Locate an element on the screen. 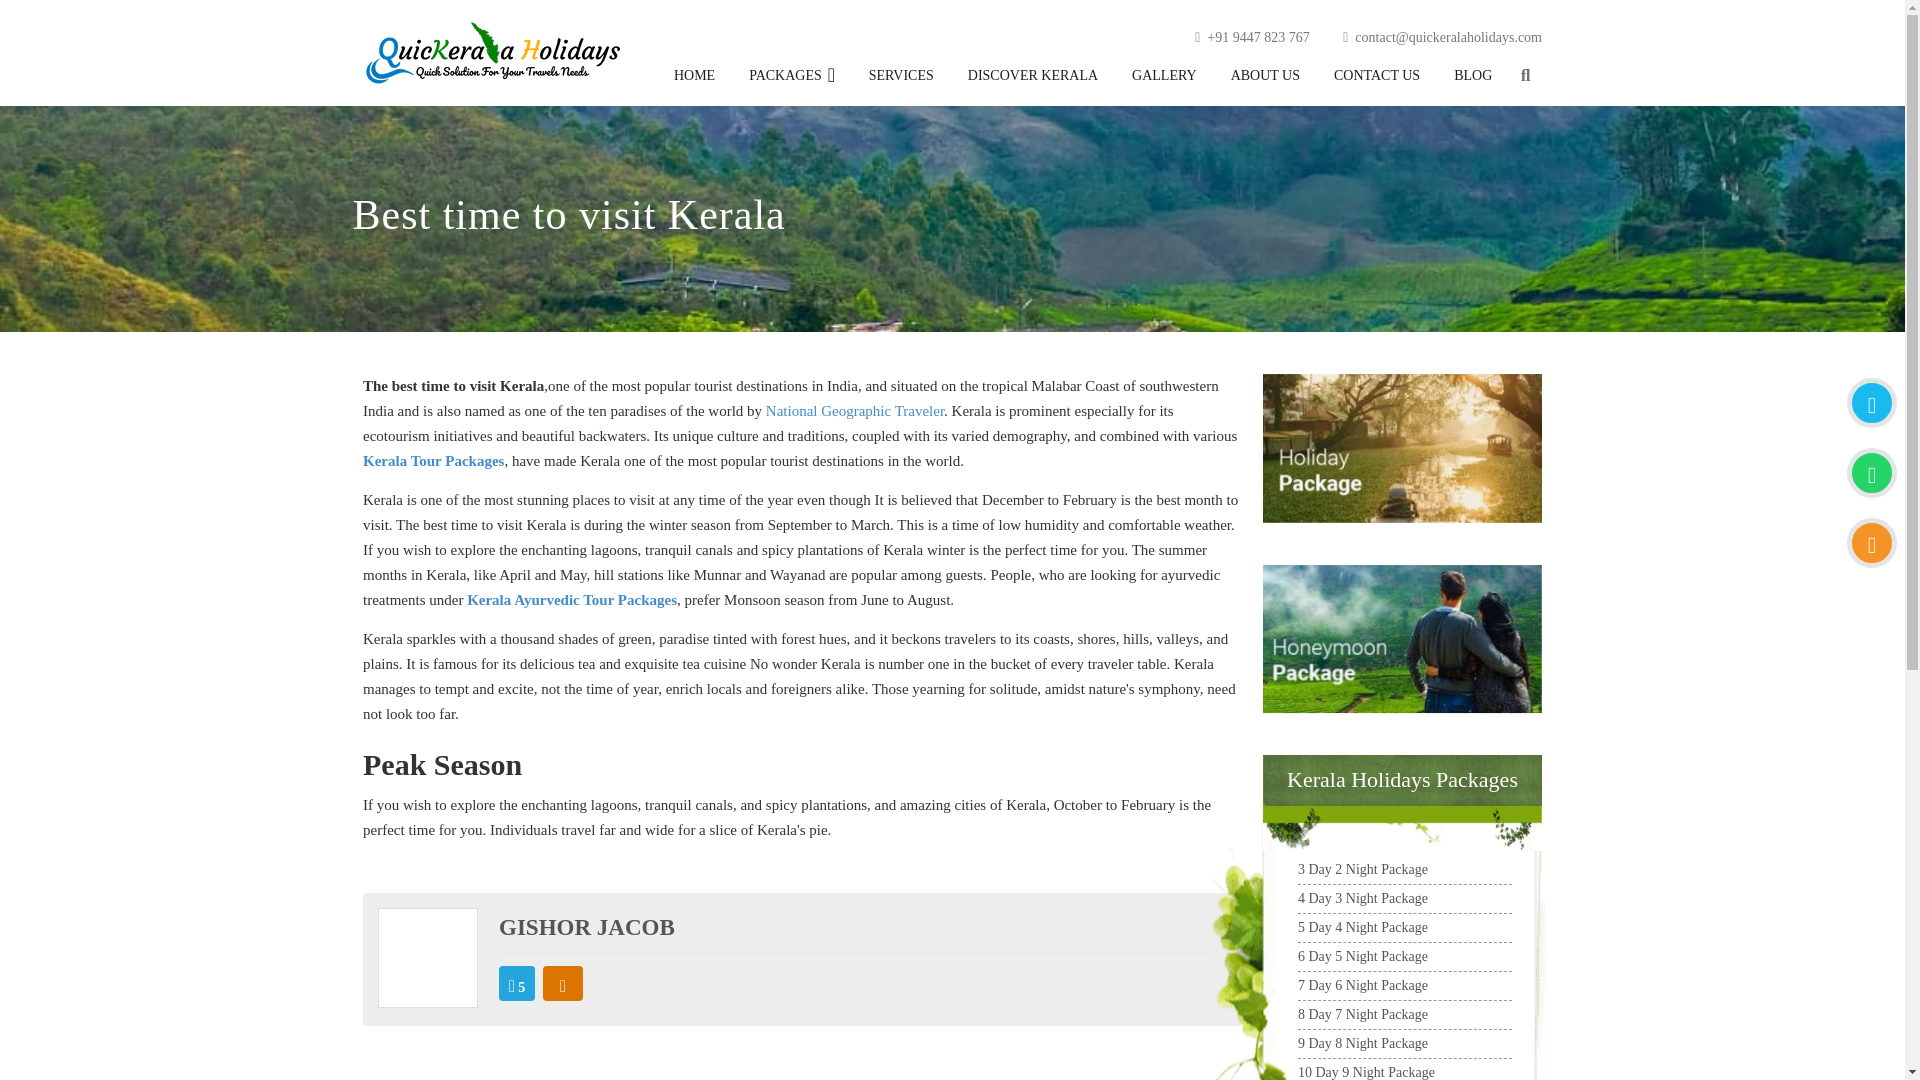  Menu item: Packages is located at coordinates (785, 76).